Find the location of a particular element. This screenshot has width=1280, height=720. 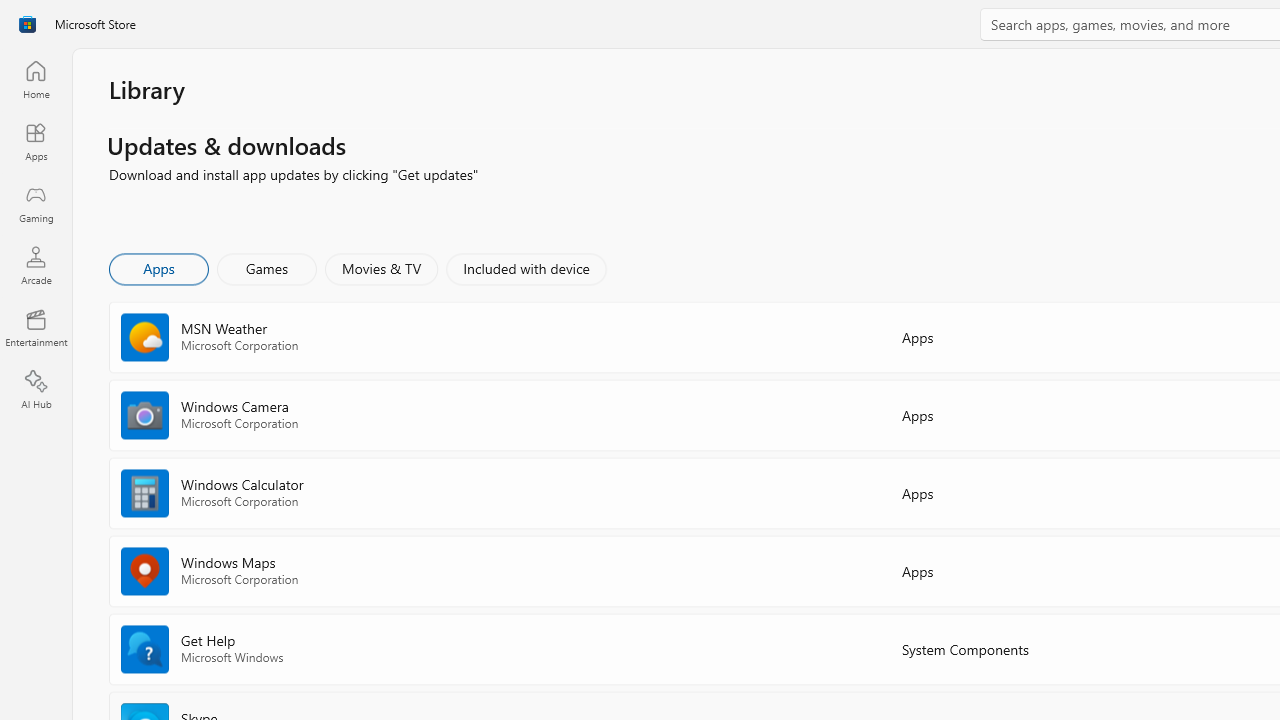

Class: Image is located at coordinates (27, 24).